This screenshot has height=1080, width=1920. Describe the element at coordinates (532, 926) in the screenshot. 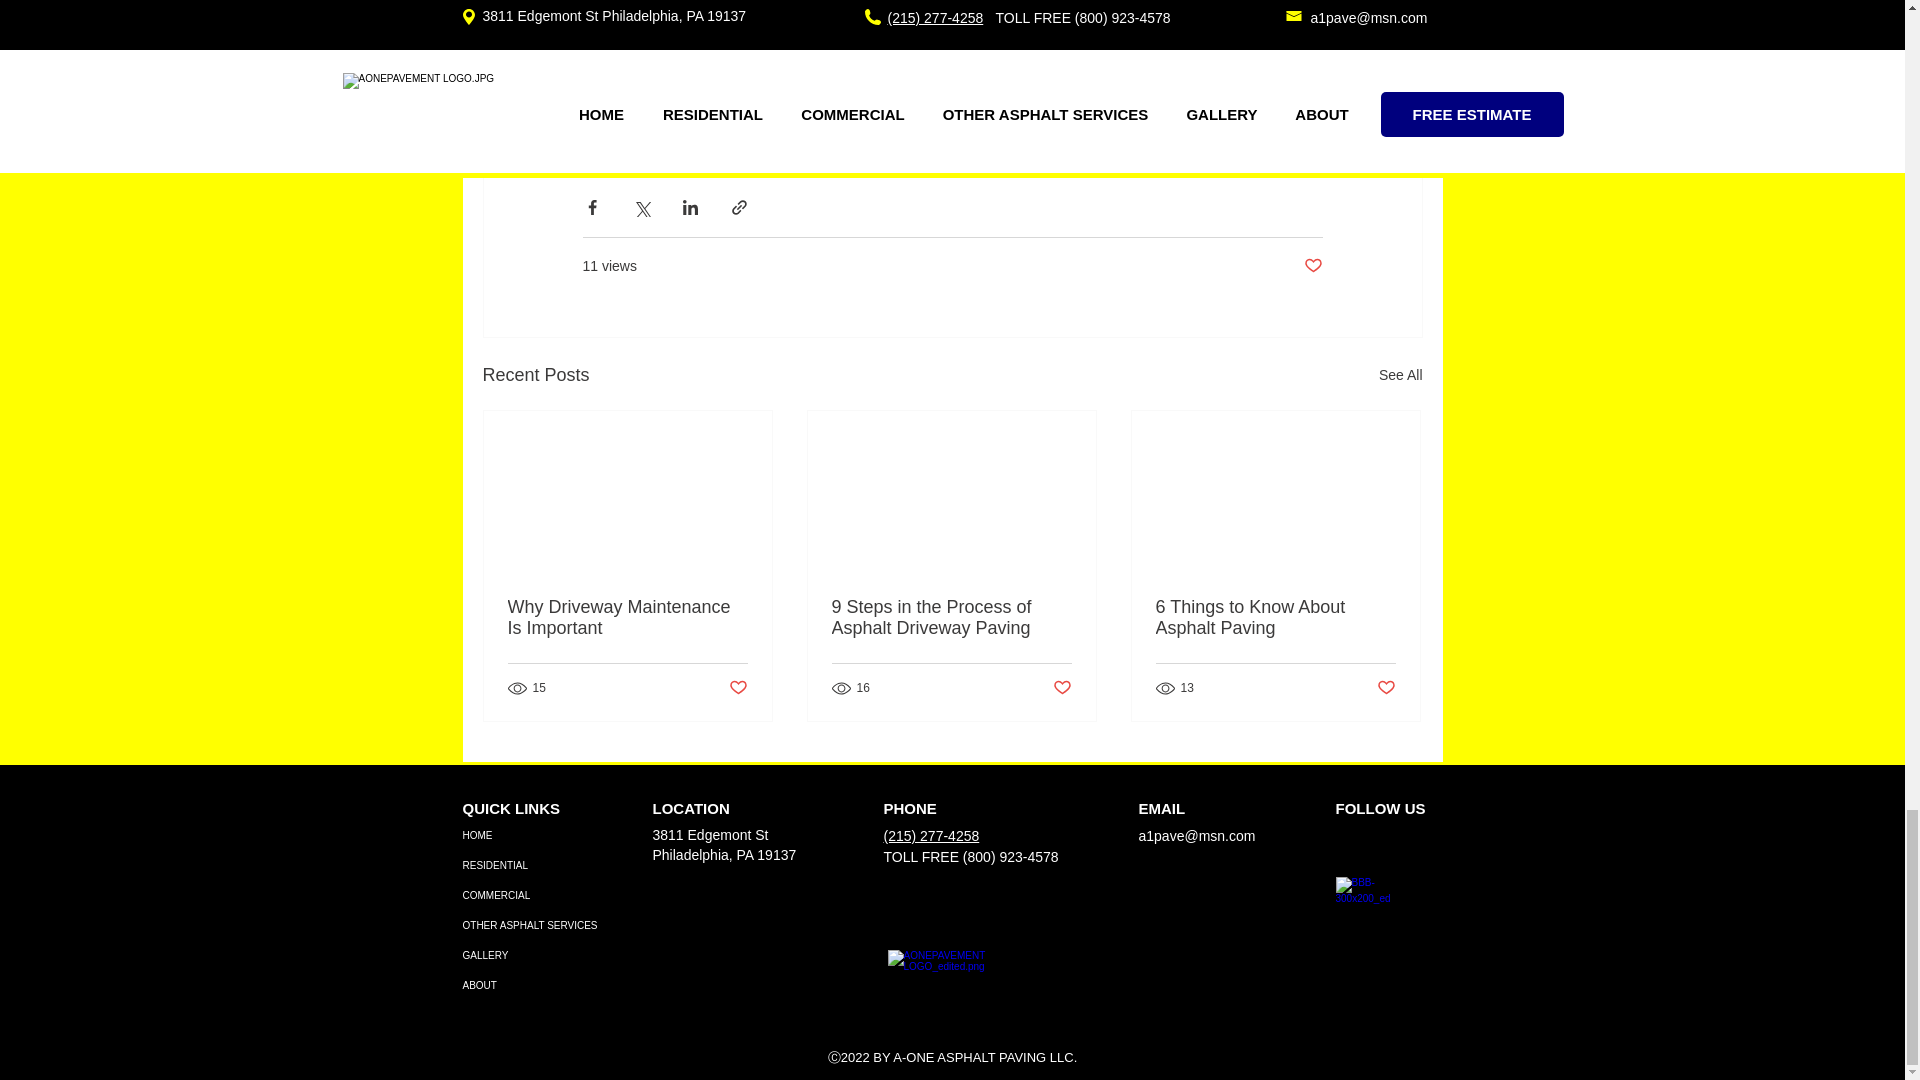

I see `OTHER ASPHALT SERVICES` at that location.